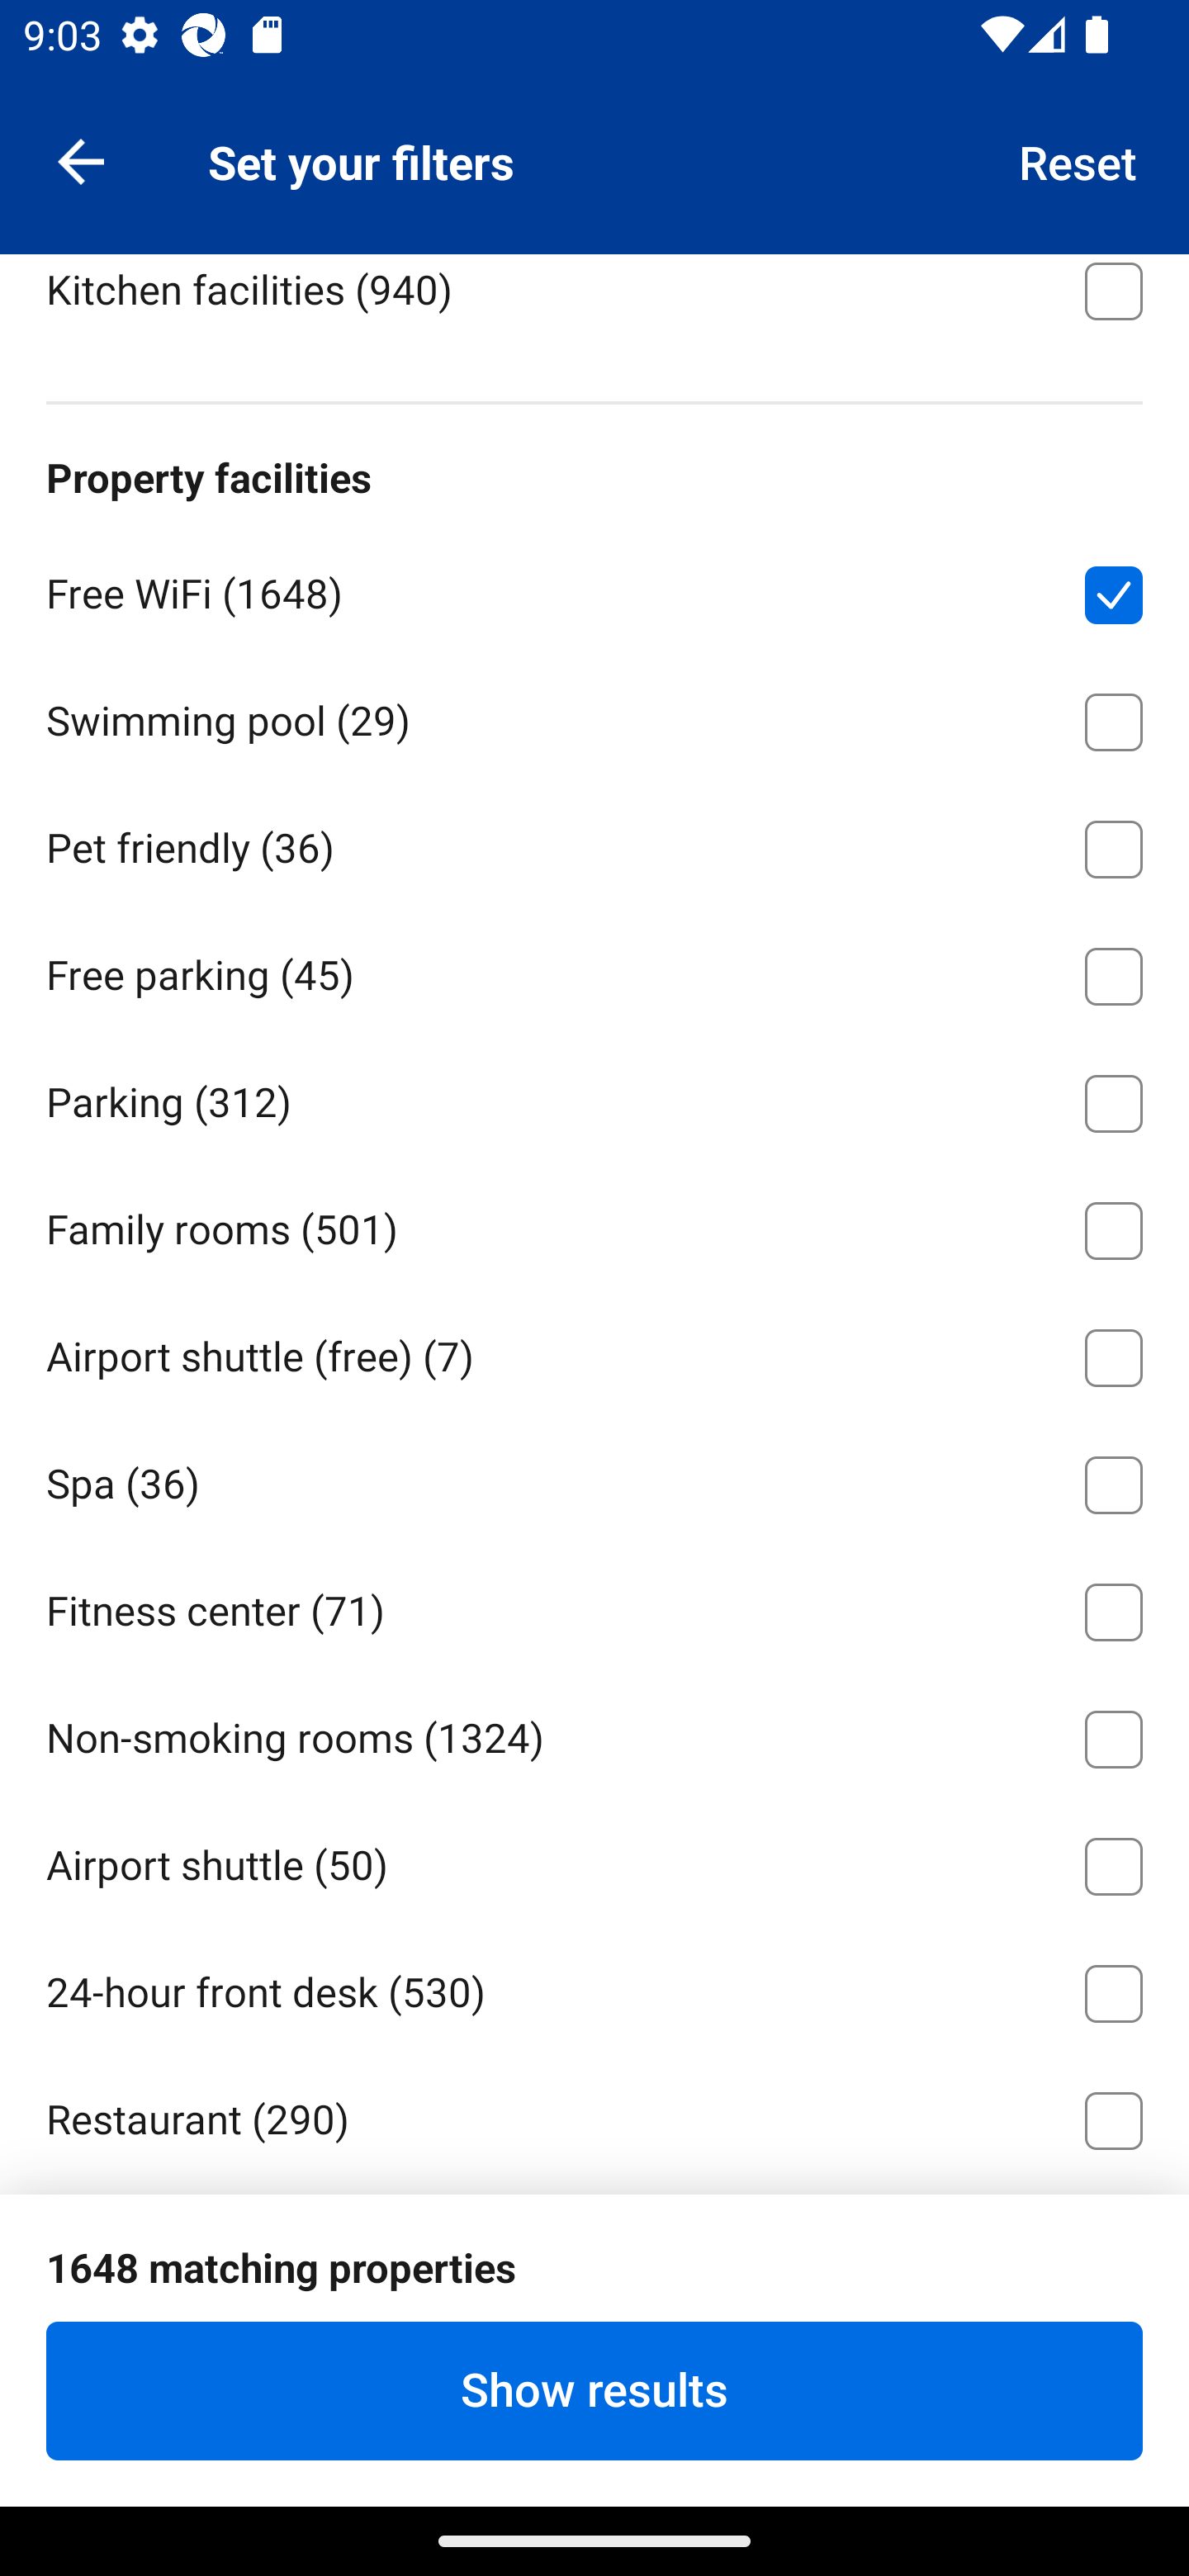 This screenshot has height=2576, width=1189. I want to click on Non-smoking rooms ⁦(1324), so click(594, 1733).